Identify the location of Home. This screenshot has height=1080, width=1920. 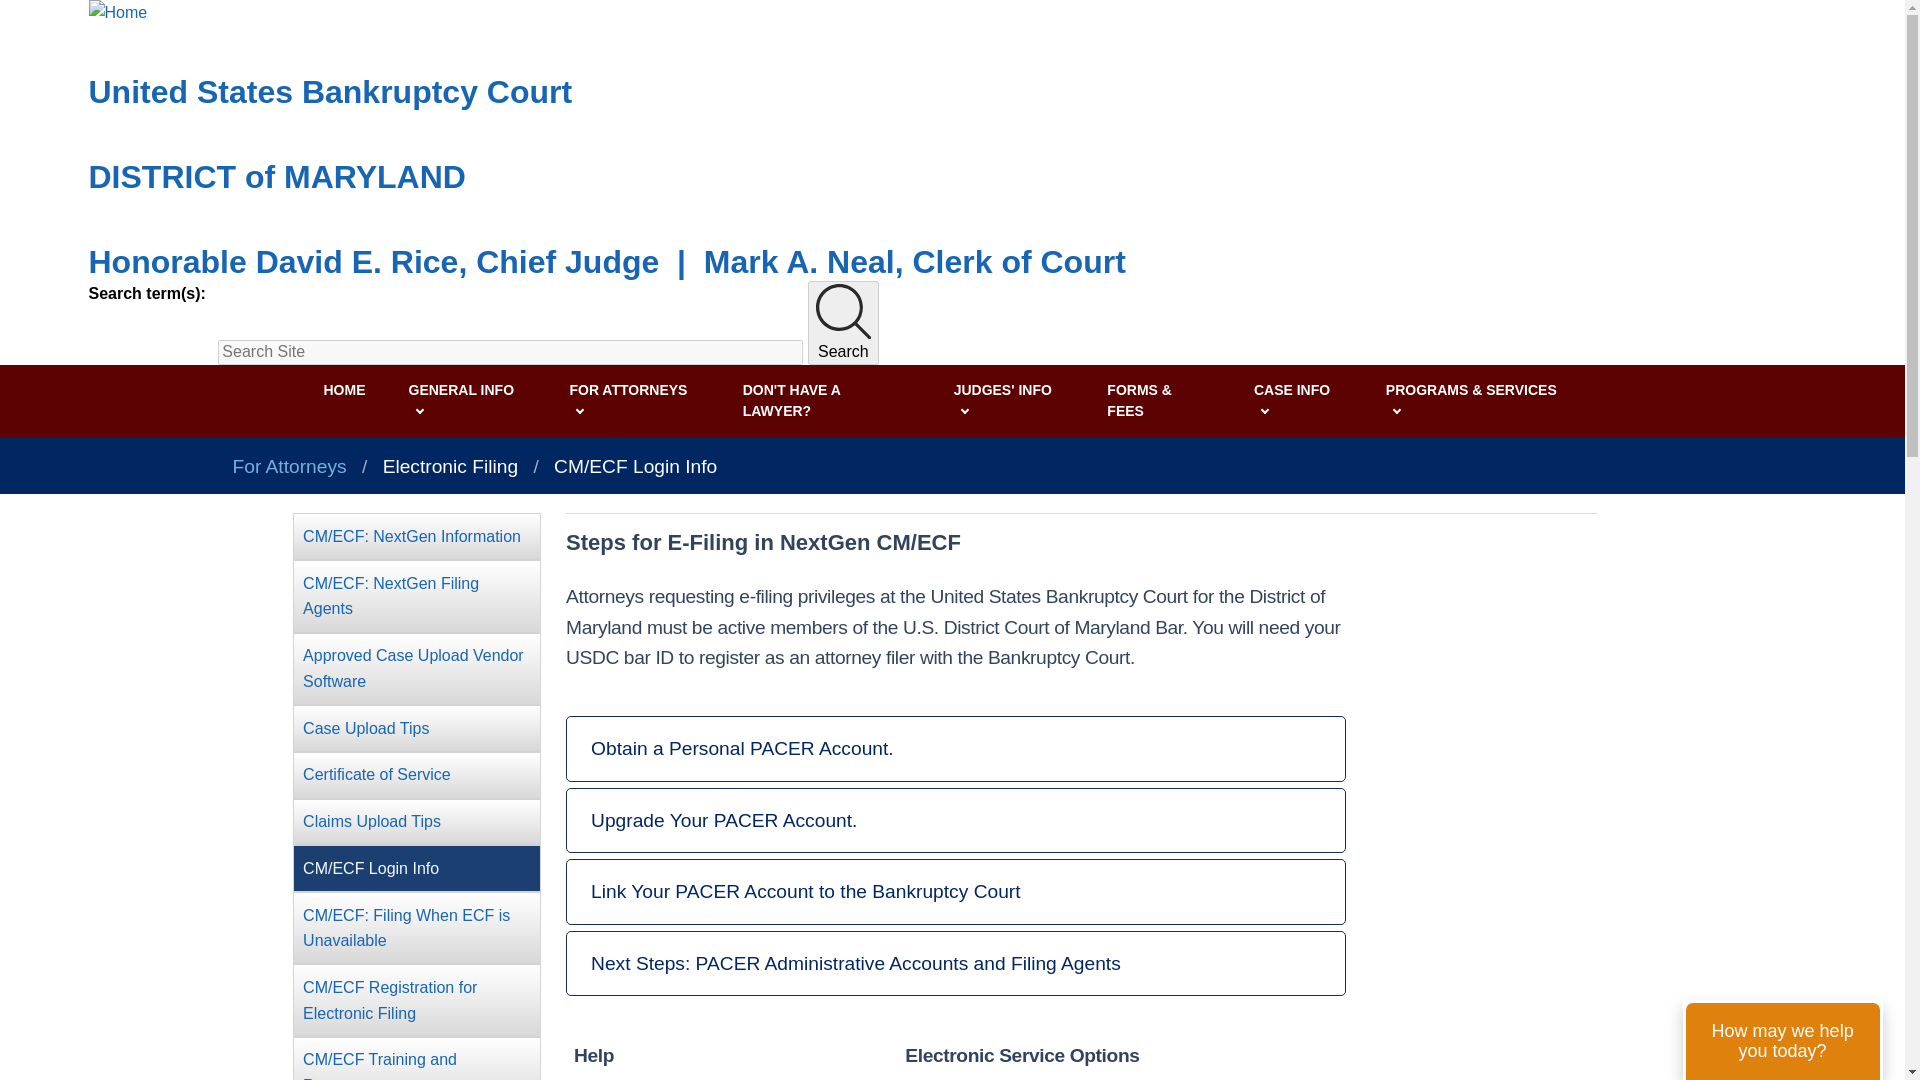
(276, 176).